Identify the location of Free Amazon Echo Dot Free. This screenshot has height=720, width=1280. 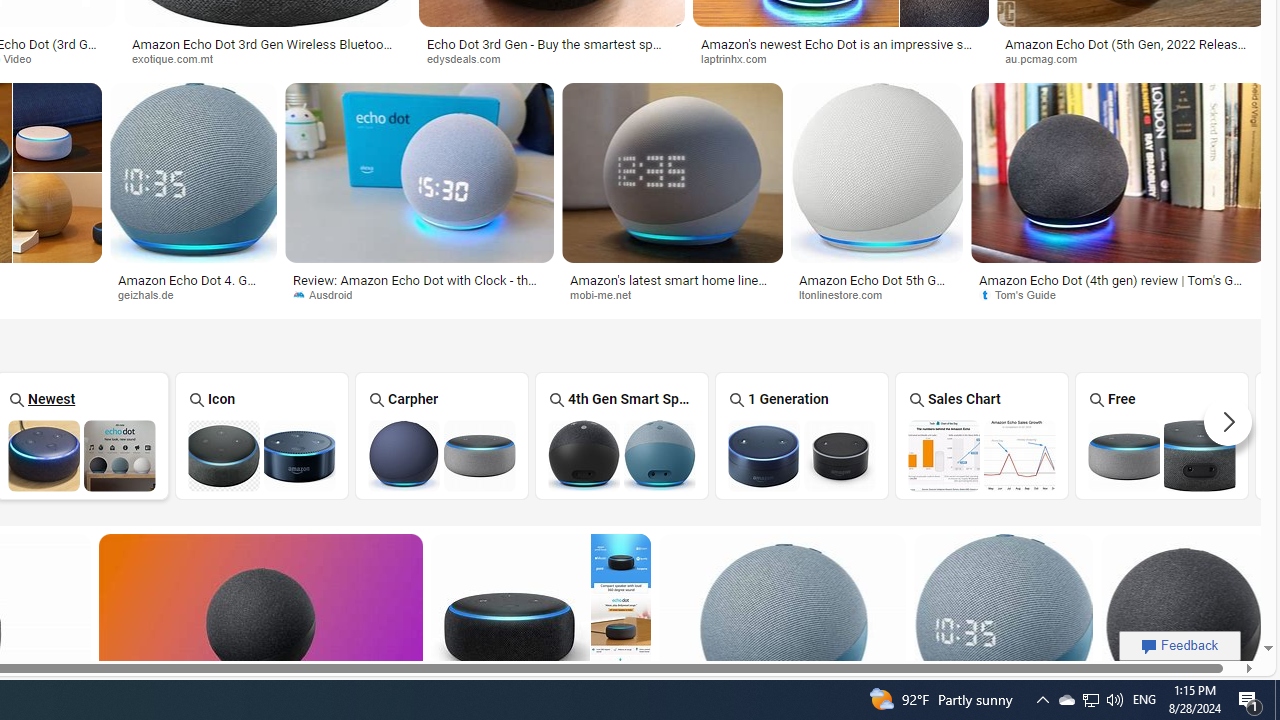
(1162, 435).